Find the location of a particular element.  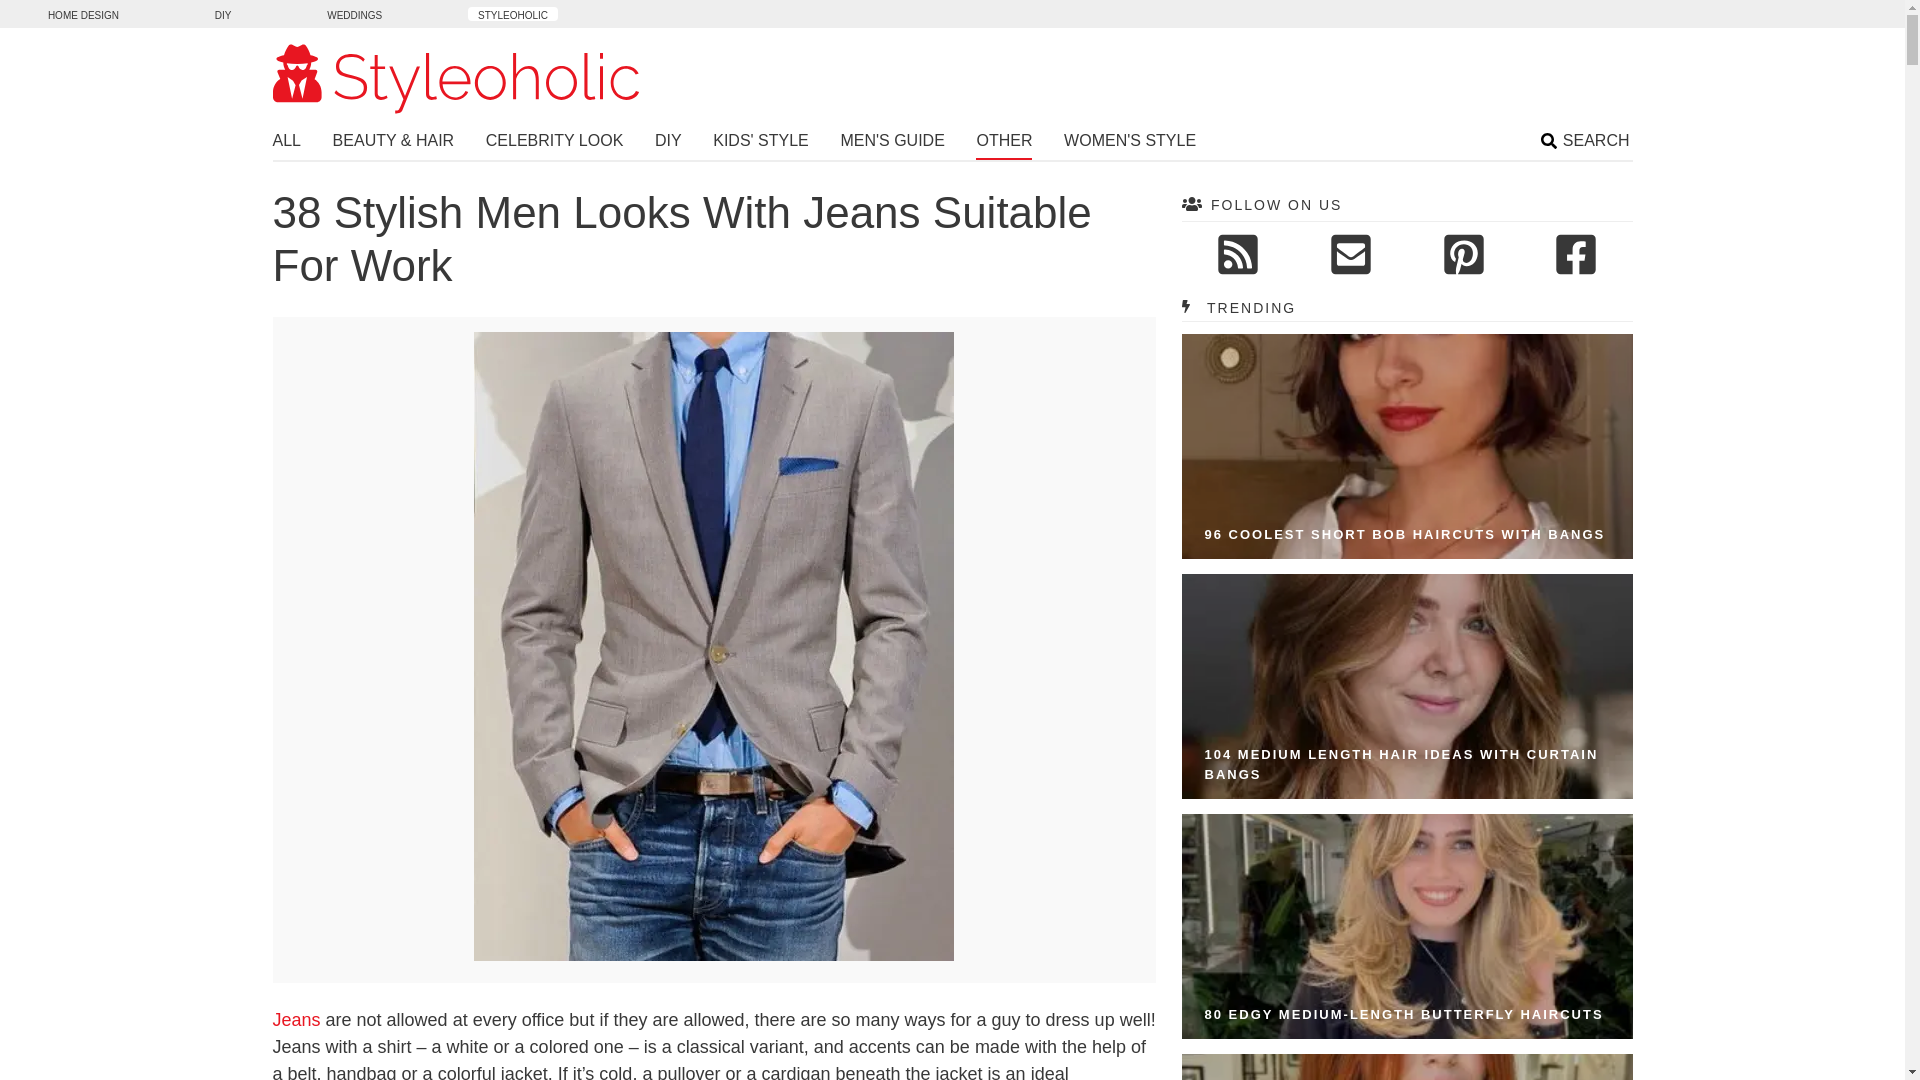

Stylish Men Looks With Jeans Suitable For Work is located at coordinates (714, 956).